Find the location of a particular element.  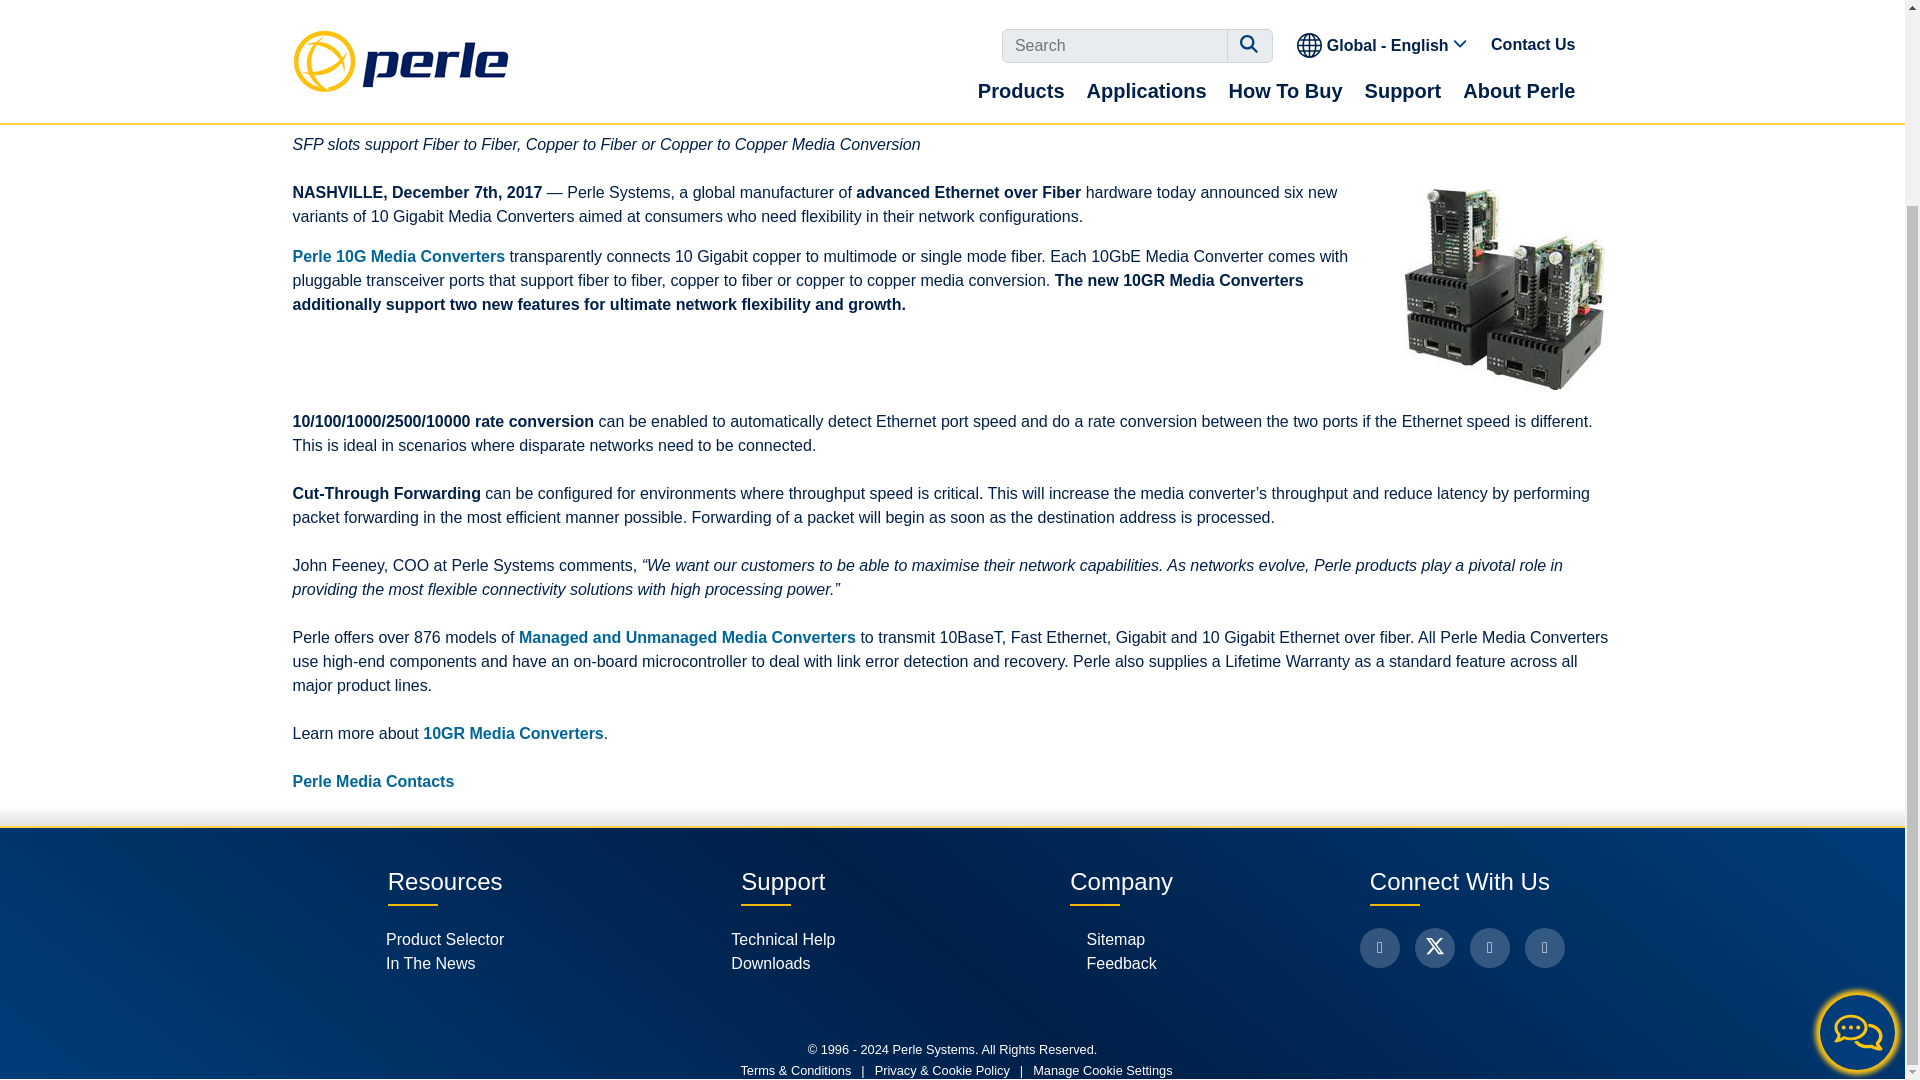

Technical Help is located at coordinates (783, 939).